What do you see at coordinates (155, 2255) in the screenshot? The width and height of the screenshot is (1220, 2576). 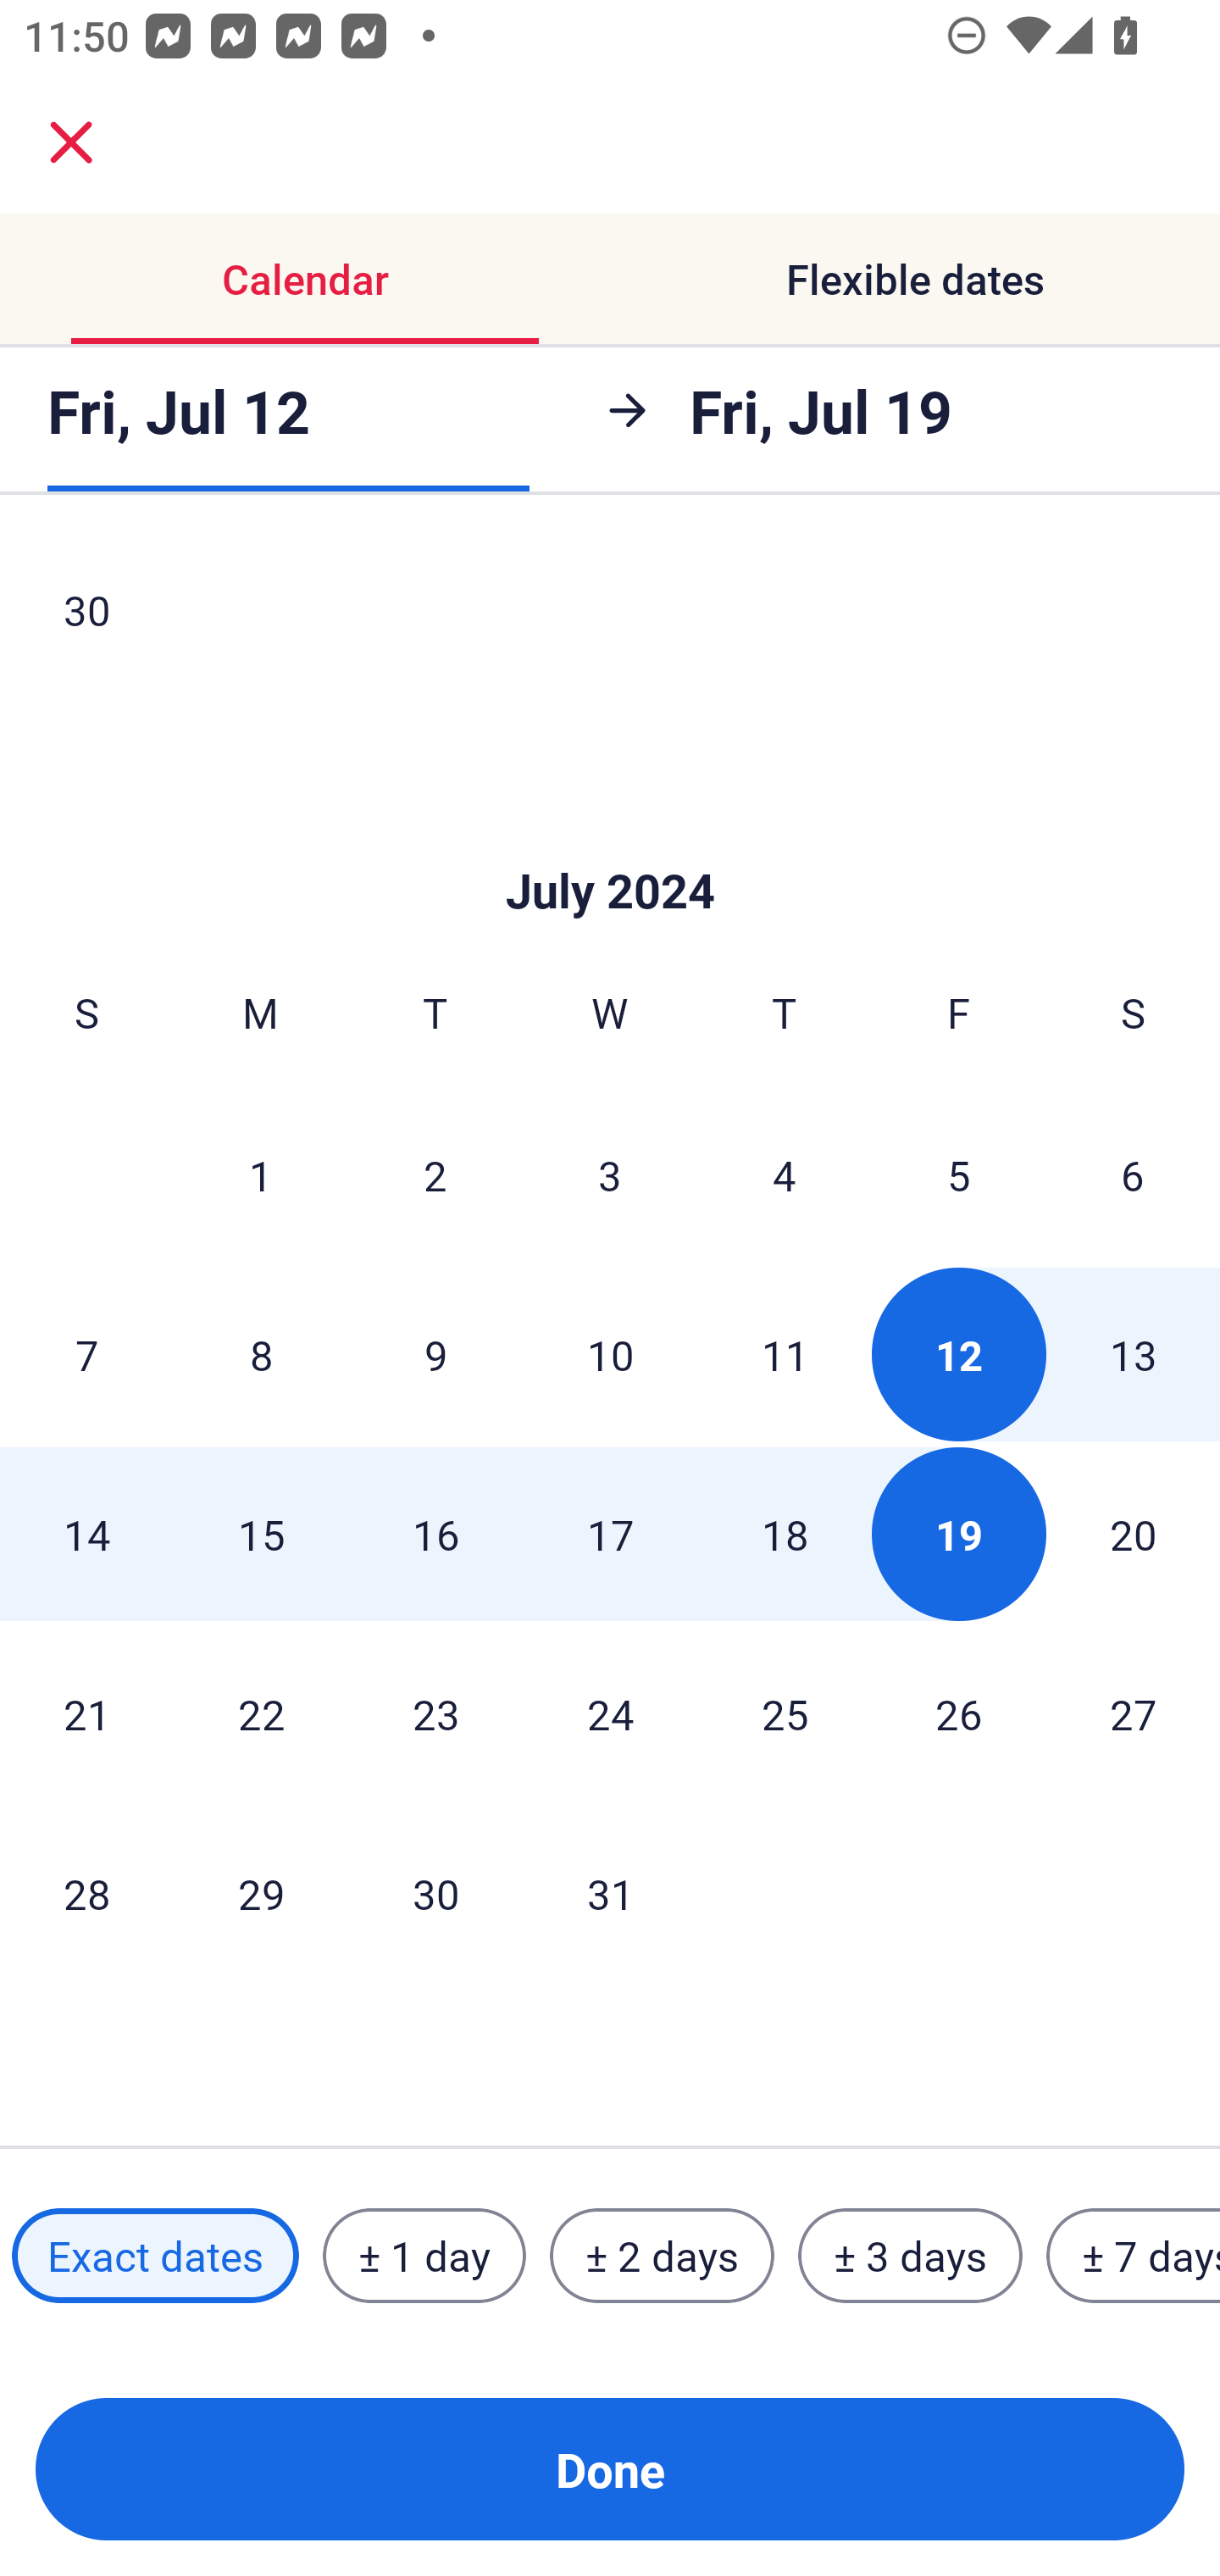 I see `Exact dates` at bounding box center [155, 2255].